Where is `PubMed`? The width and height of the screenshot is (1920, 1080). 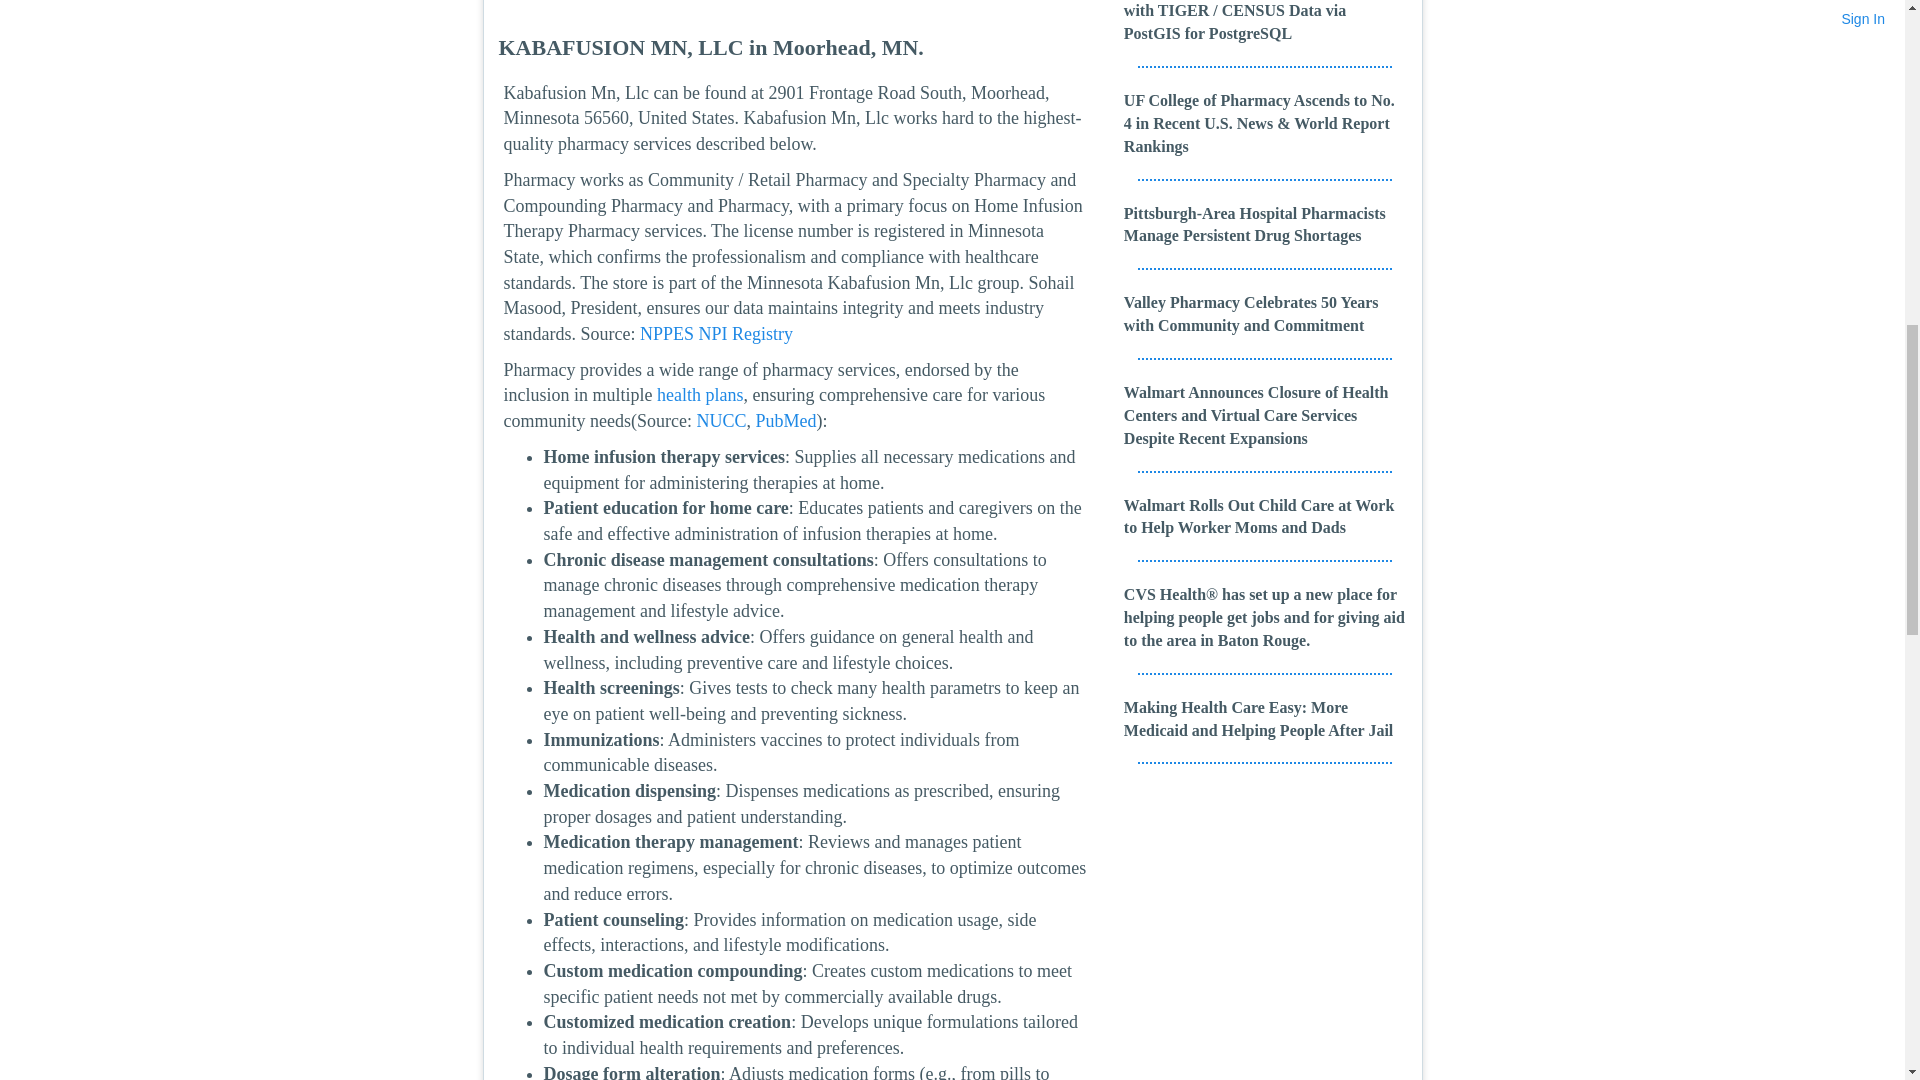 PubMed is located at coordinates (785, 420).